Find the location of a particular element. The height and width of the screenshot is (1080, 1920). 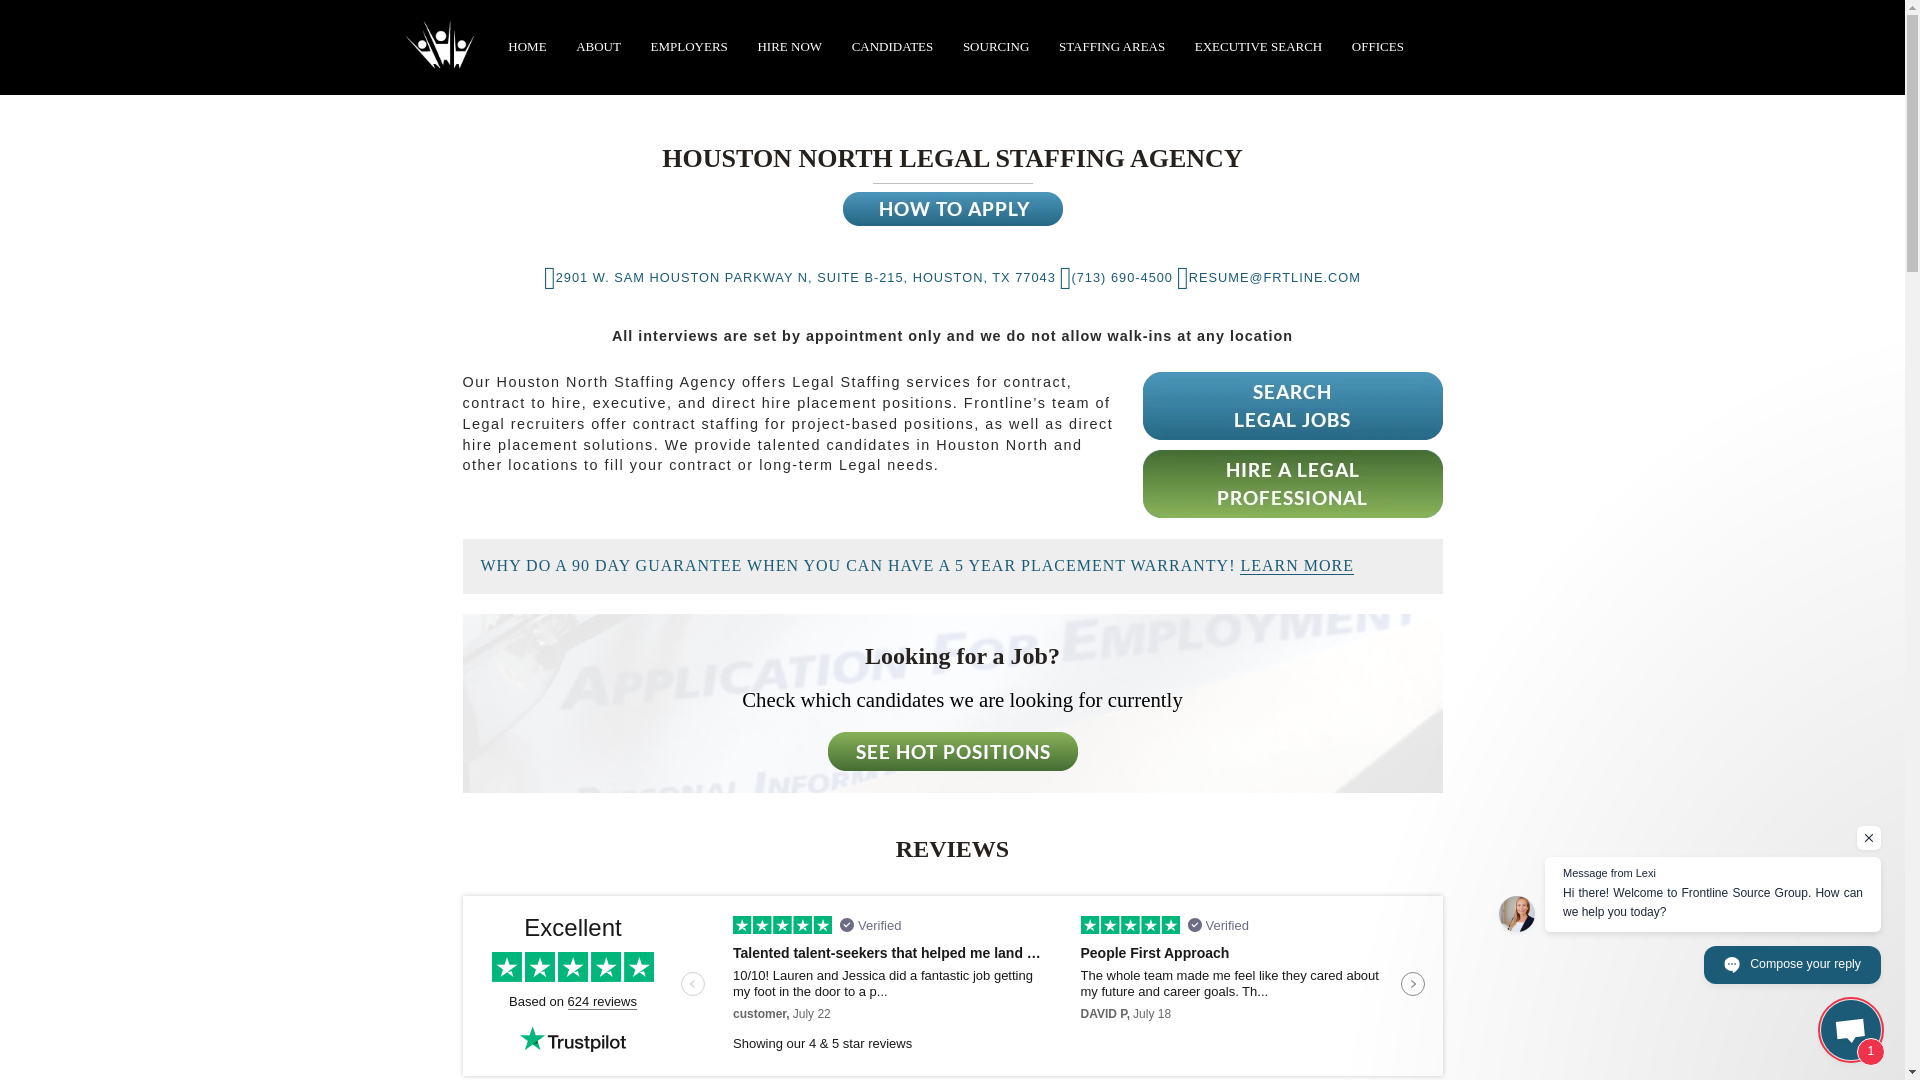

Hire Now is located at coordinates (790, 46).